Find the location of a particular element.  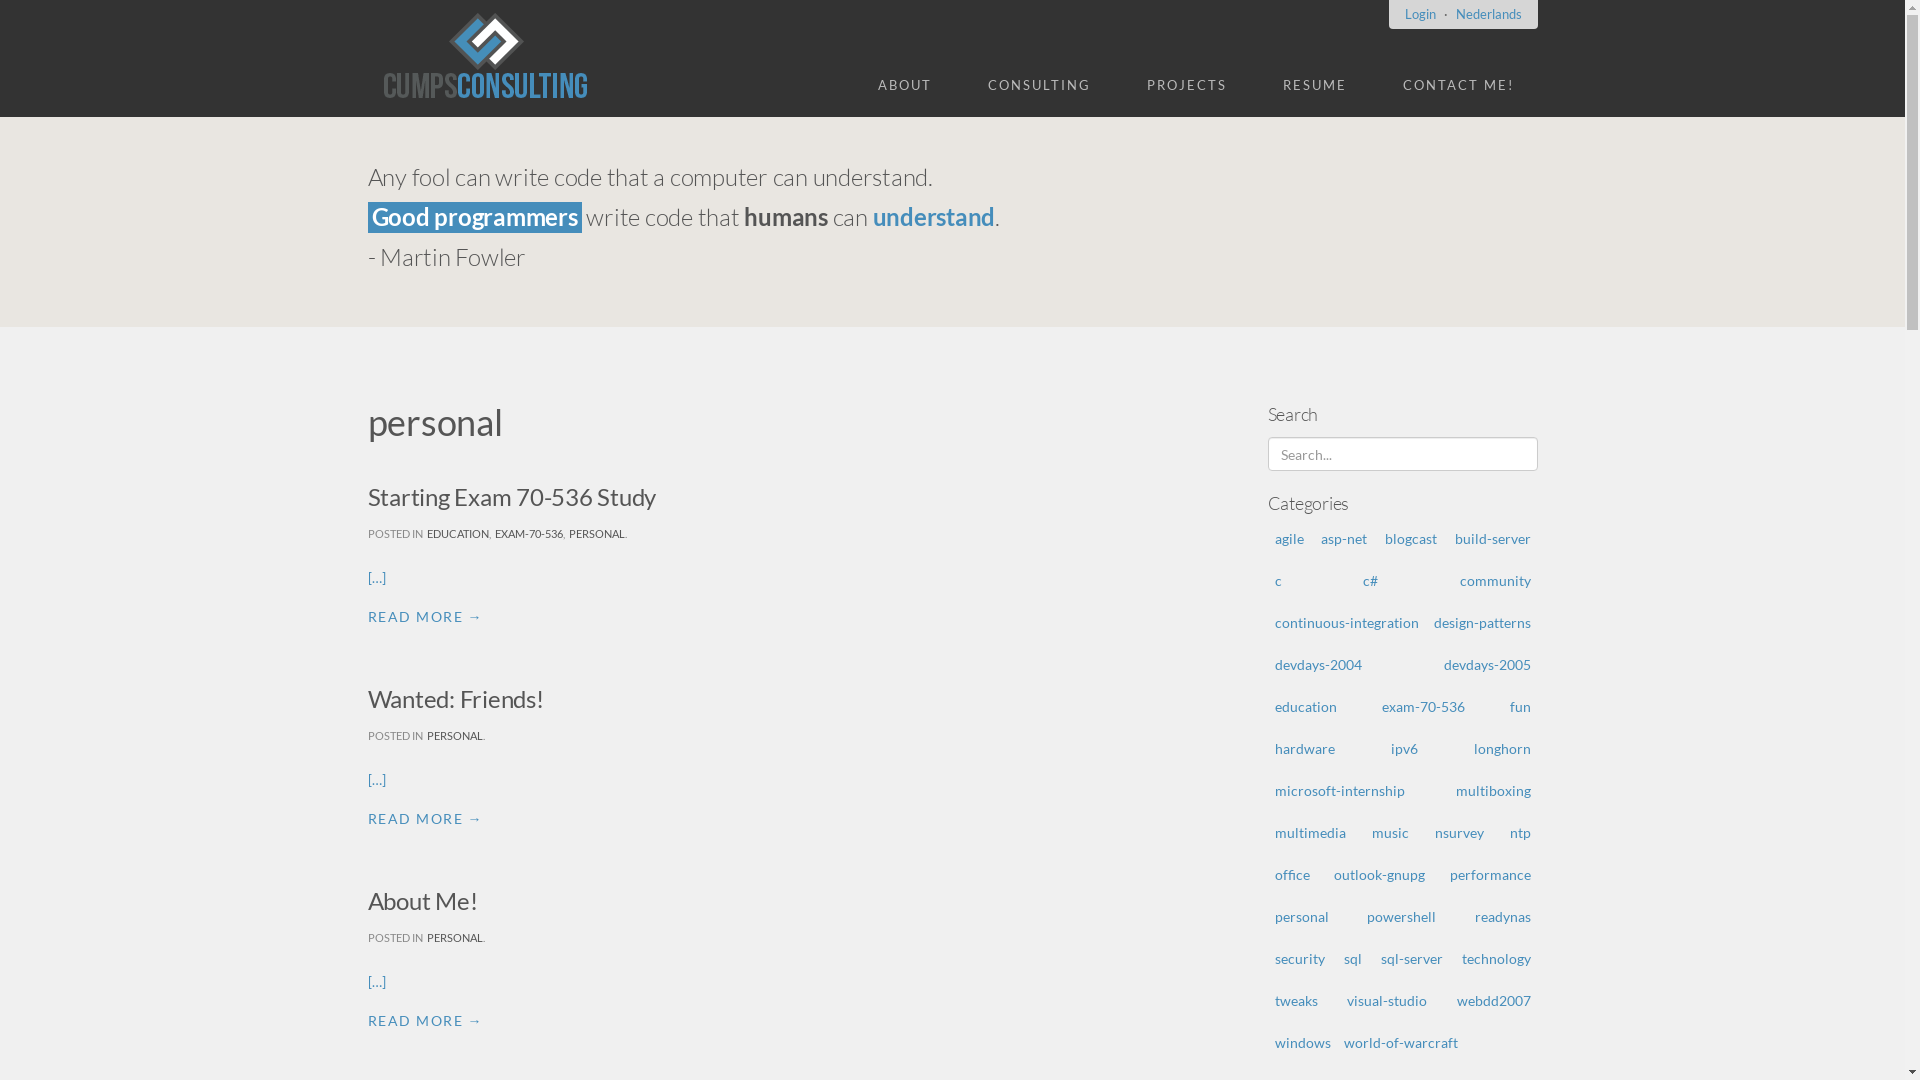

EDUCATION is located at coordinates (457, 534).